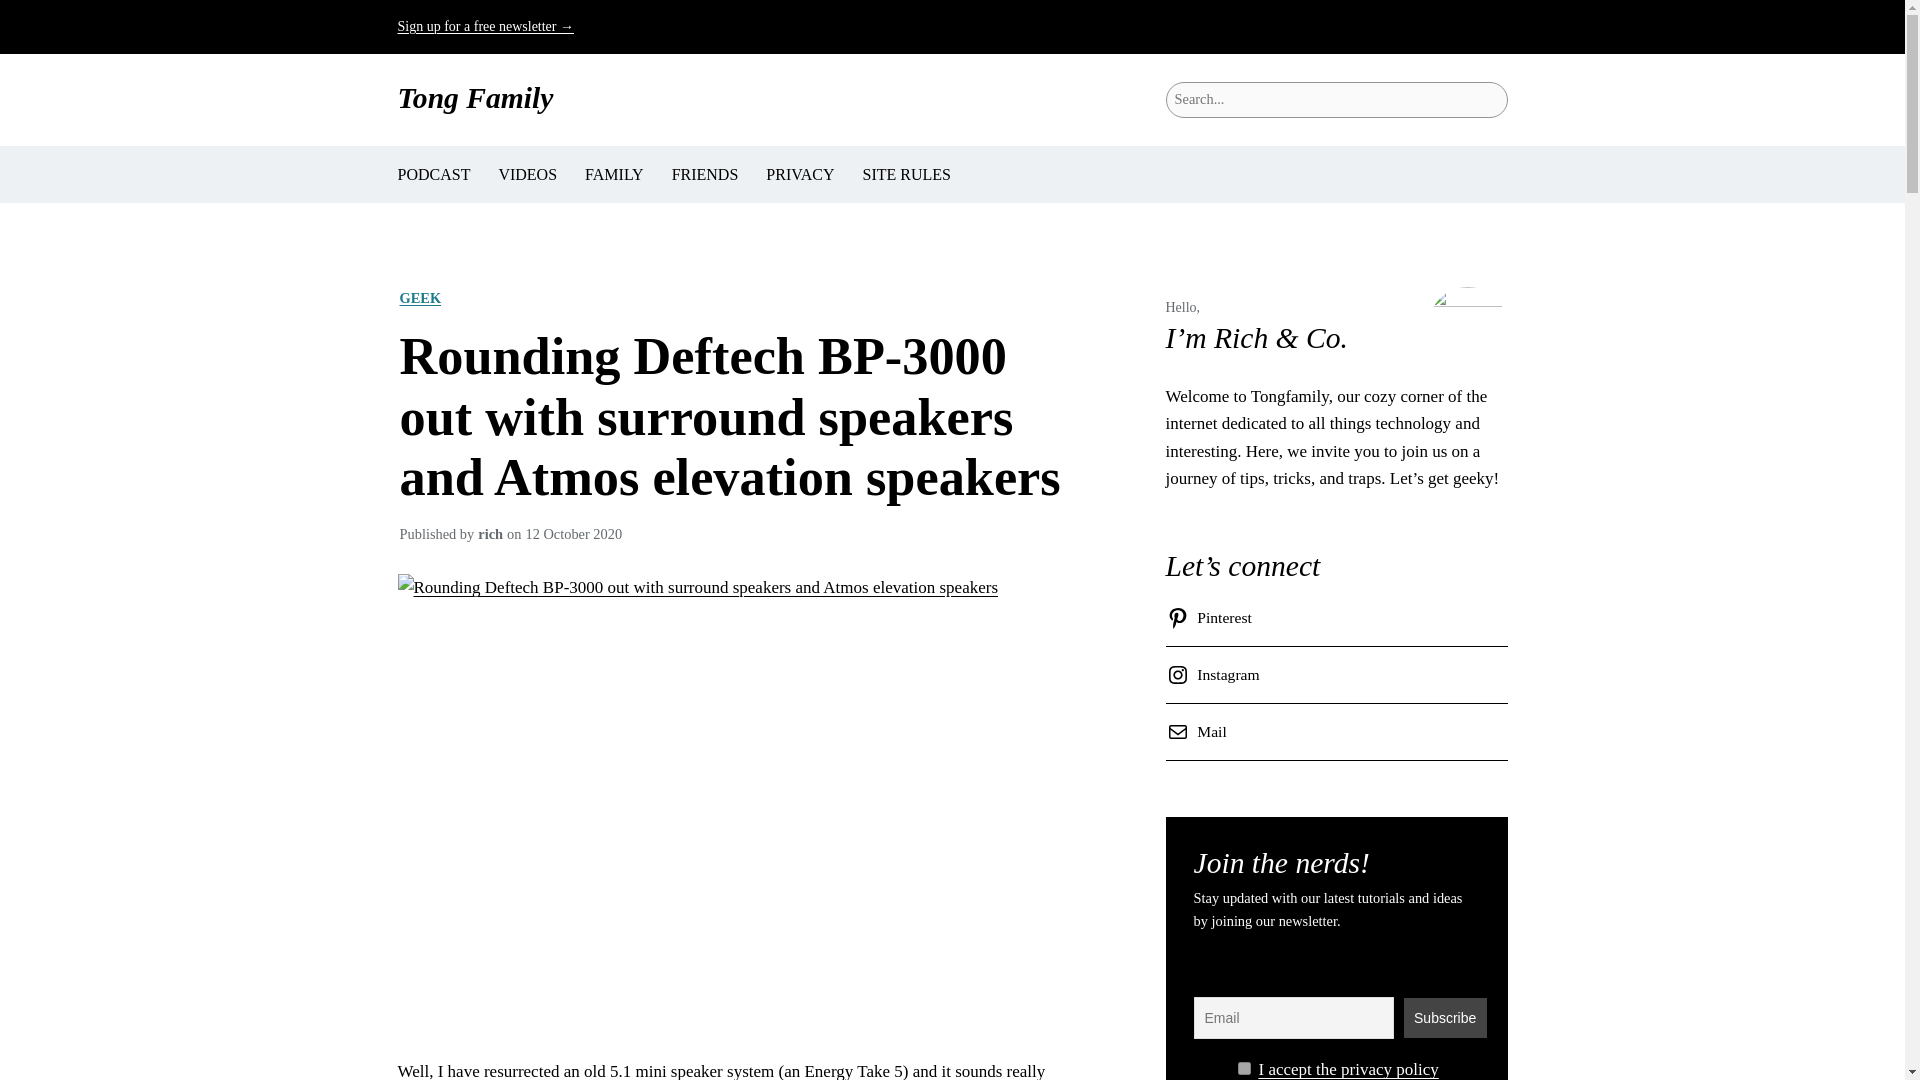 The width and height of the screenshot is (1920, 1080). Describe the element at coordinates (800, 174) in the screenshot. I see `PRIVACY` at that location.